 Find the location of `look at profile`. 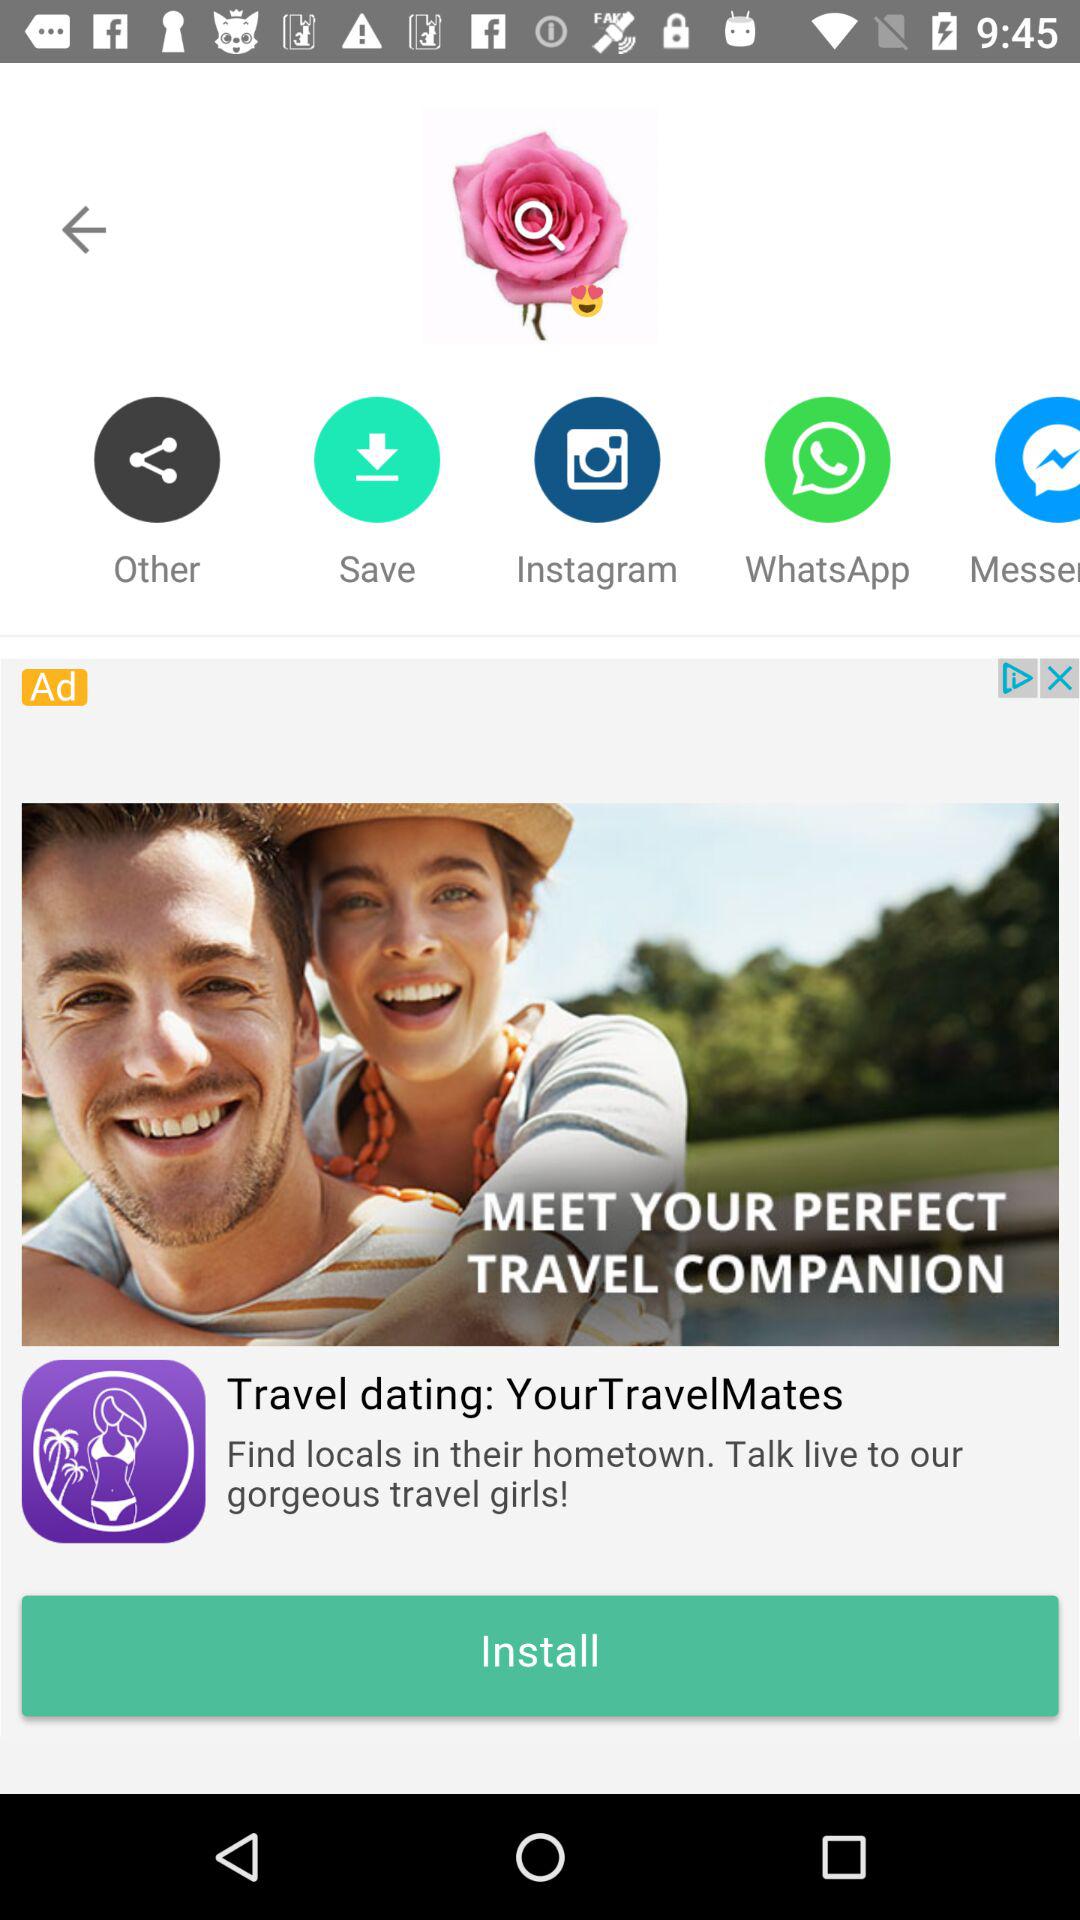

look at profile is located at coordinates (539, 226).